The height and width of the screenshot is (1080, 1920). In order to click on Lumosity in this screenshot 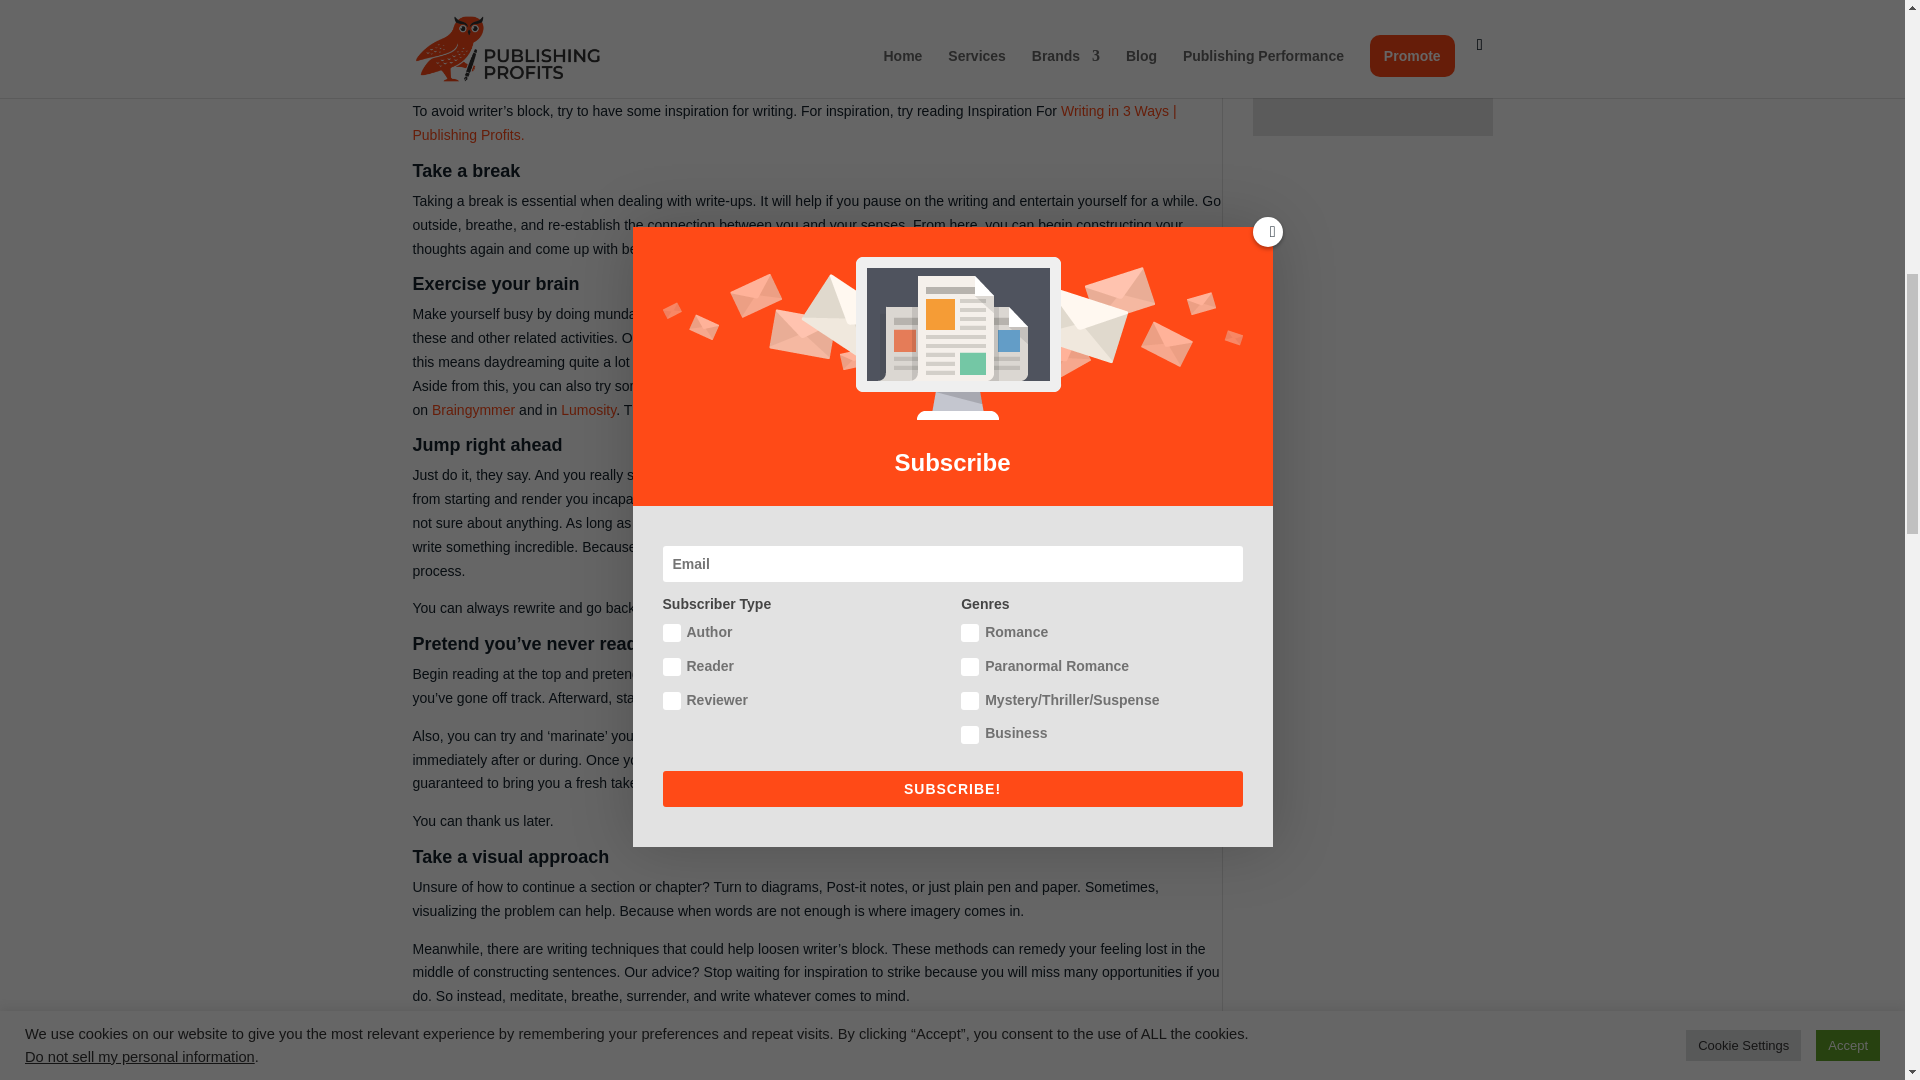, I will do `click(588, 409)`.